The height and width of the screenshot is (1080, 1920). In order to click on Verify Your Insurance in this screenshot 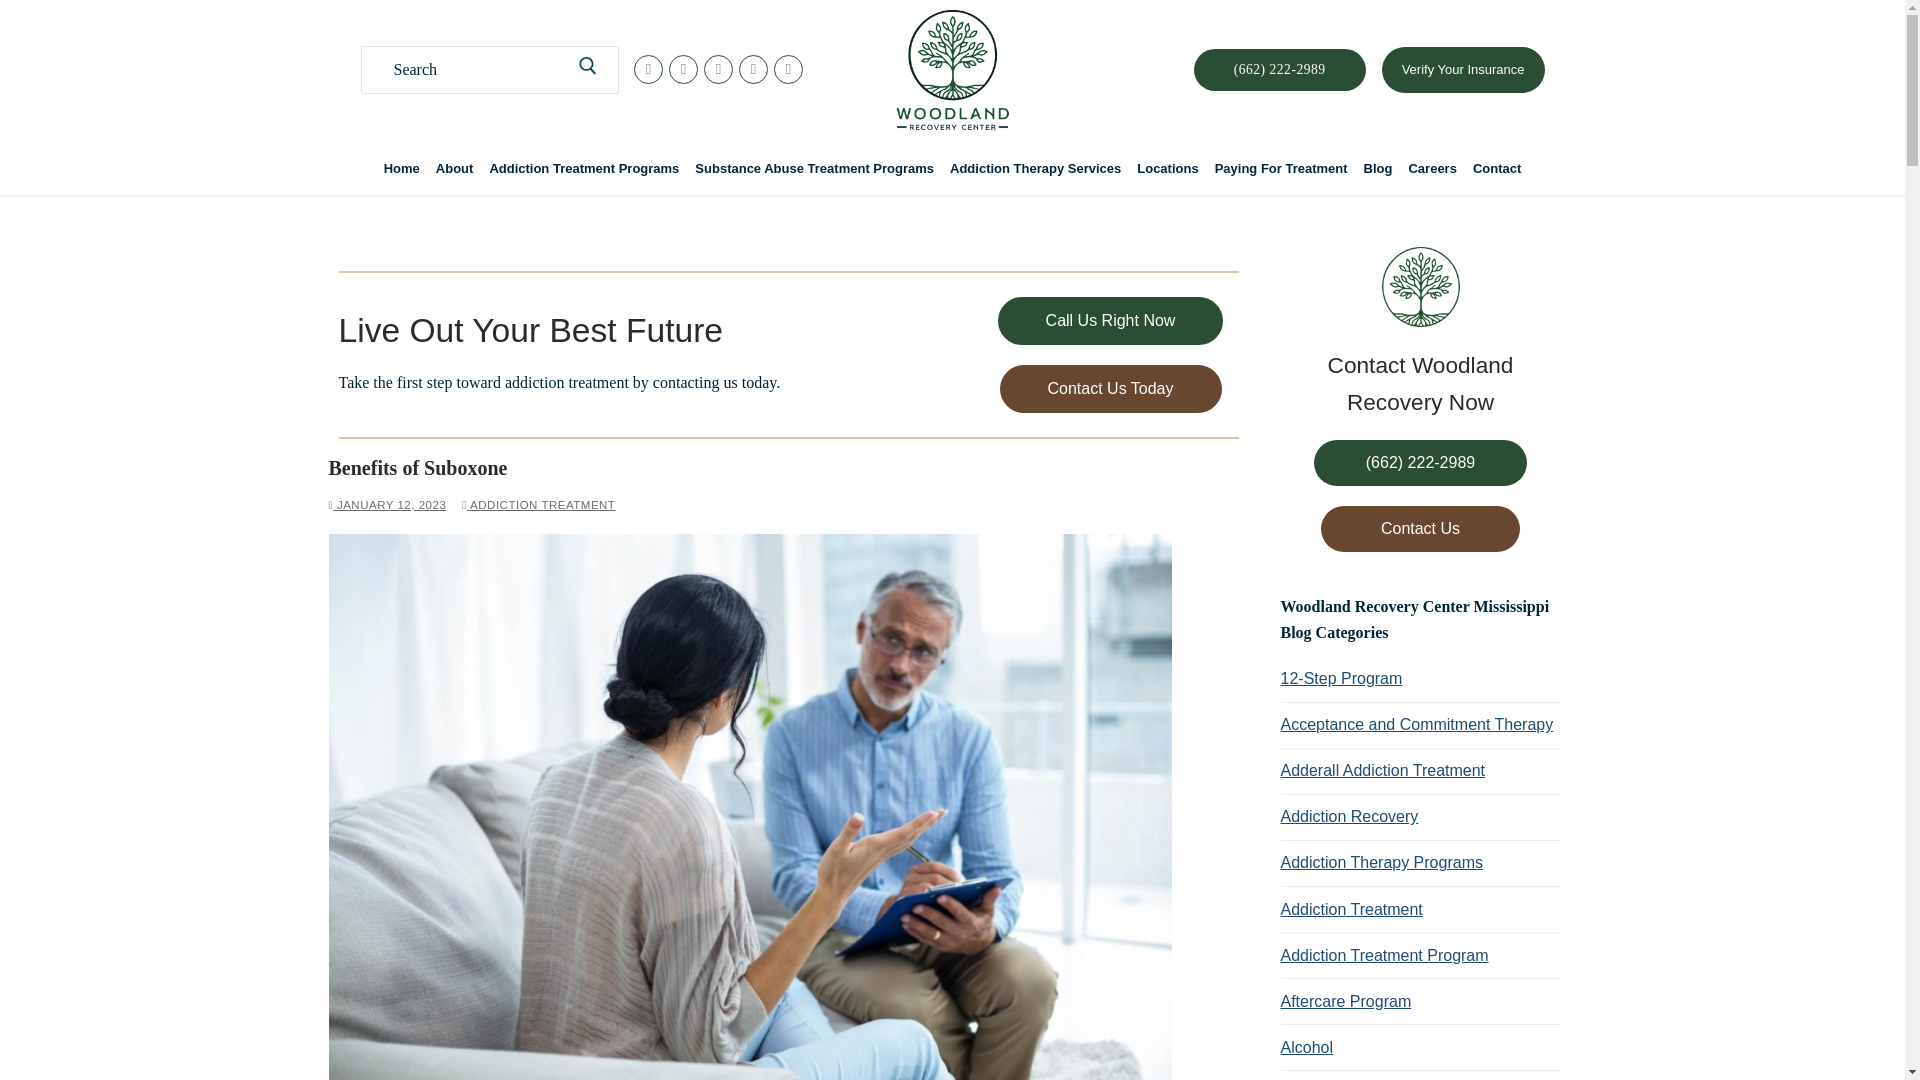, I will do `click(1464, 70)`.